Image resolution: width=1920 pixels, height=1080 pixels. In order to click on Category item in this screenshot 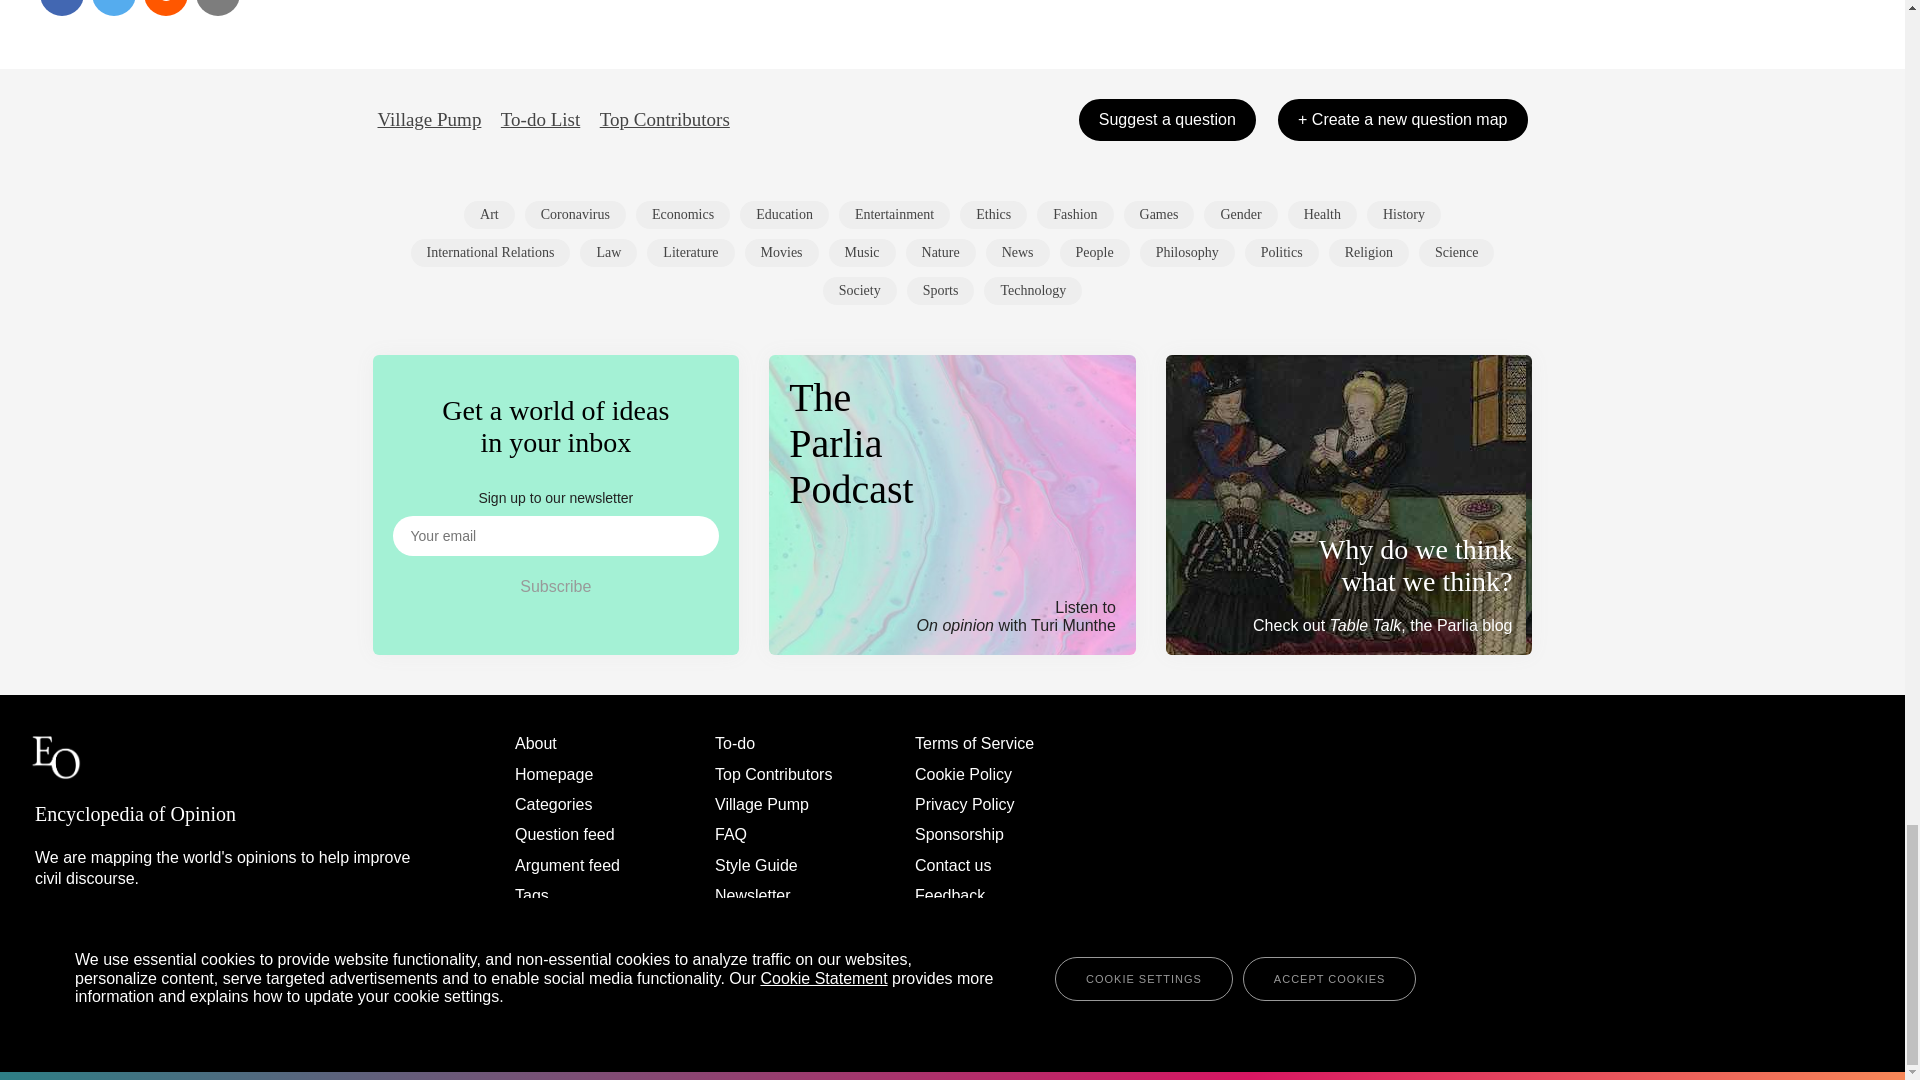, I will do `click(1322, 214)`.